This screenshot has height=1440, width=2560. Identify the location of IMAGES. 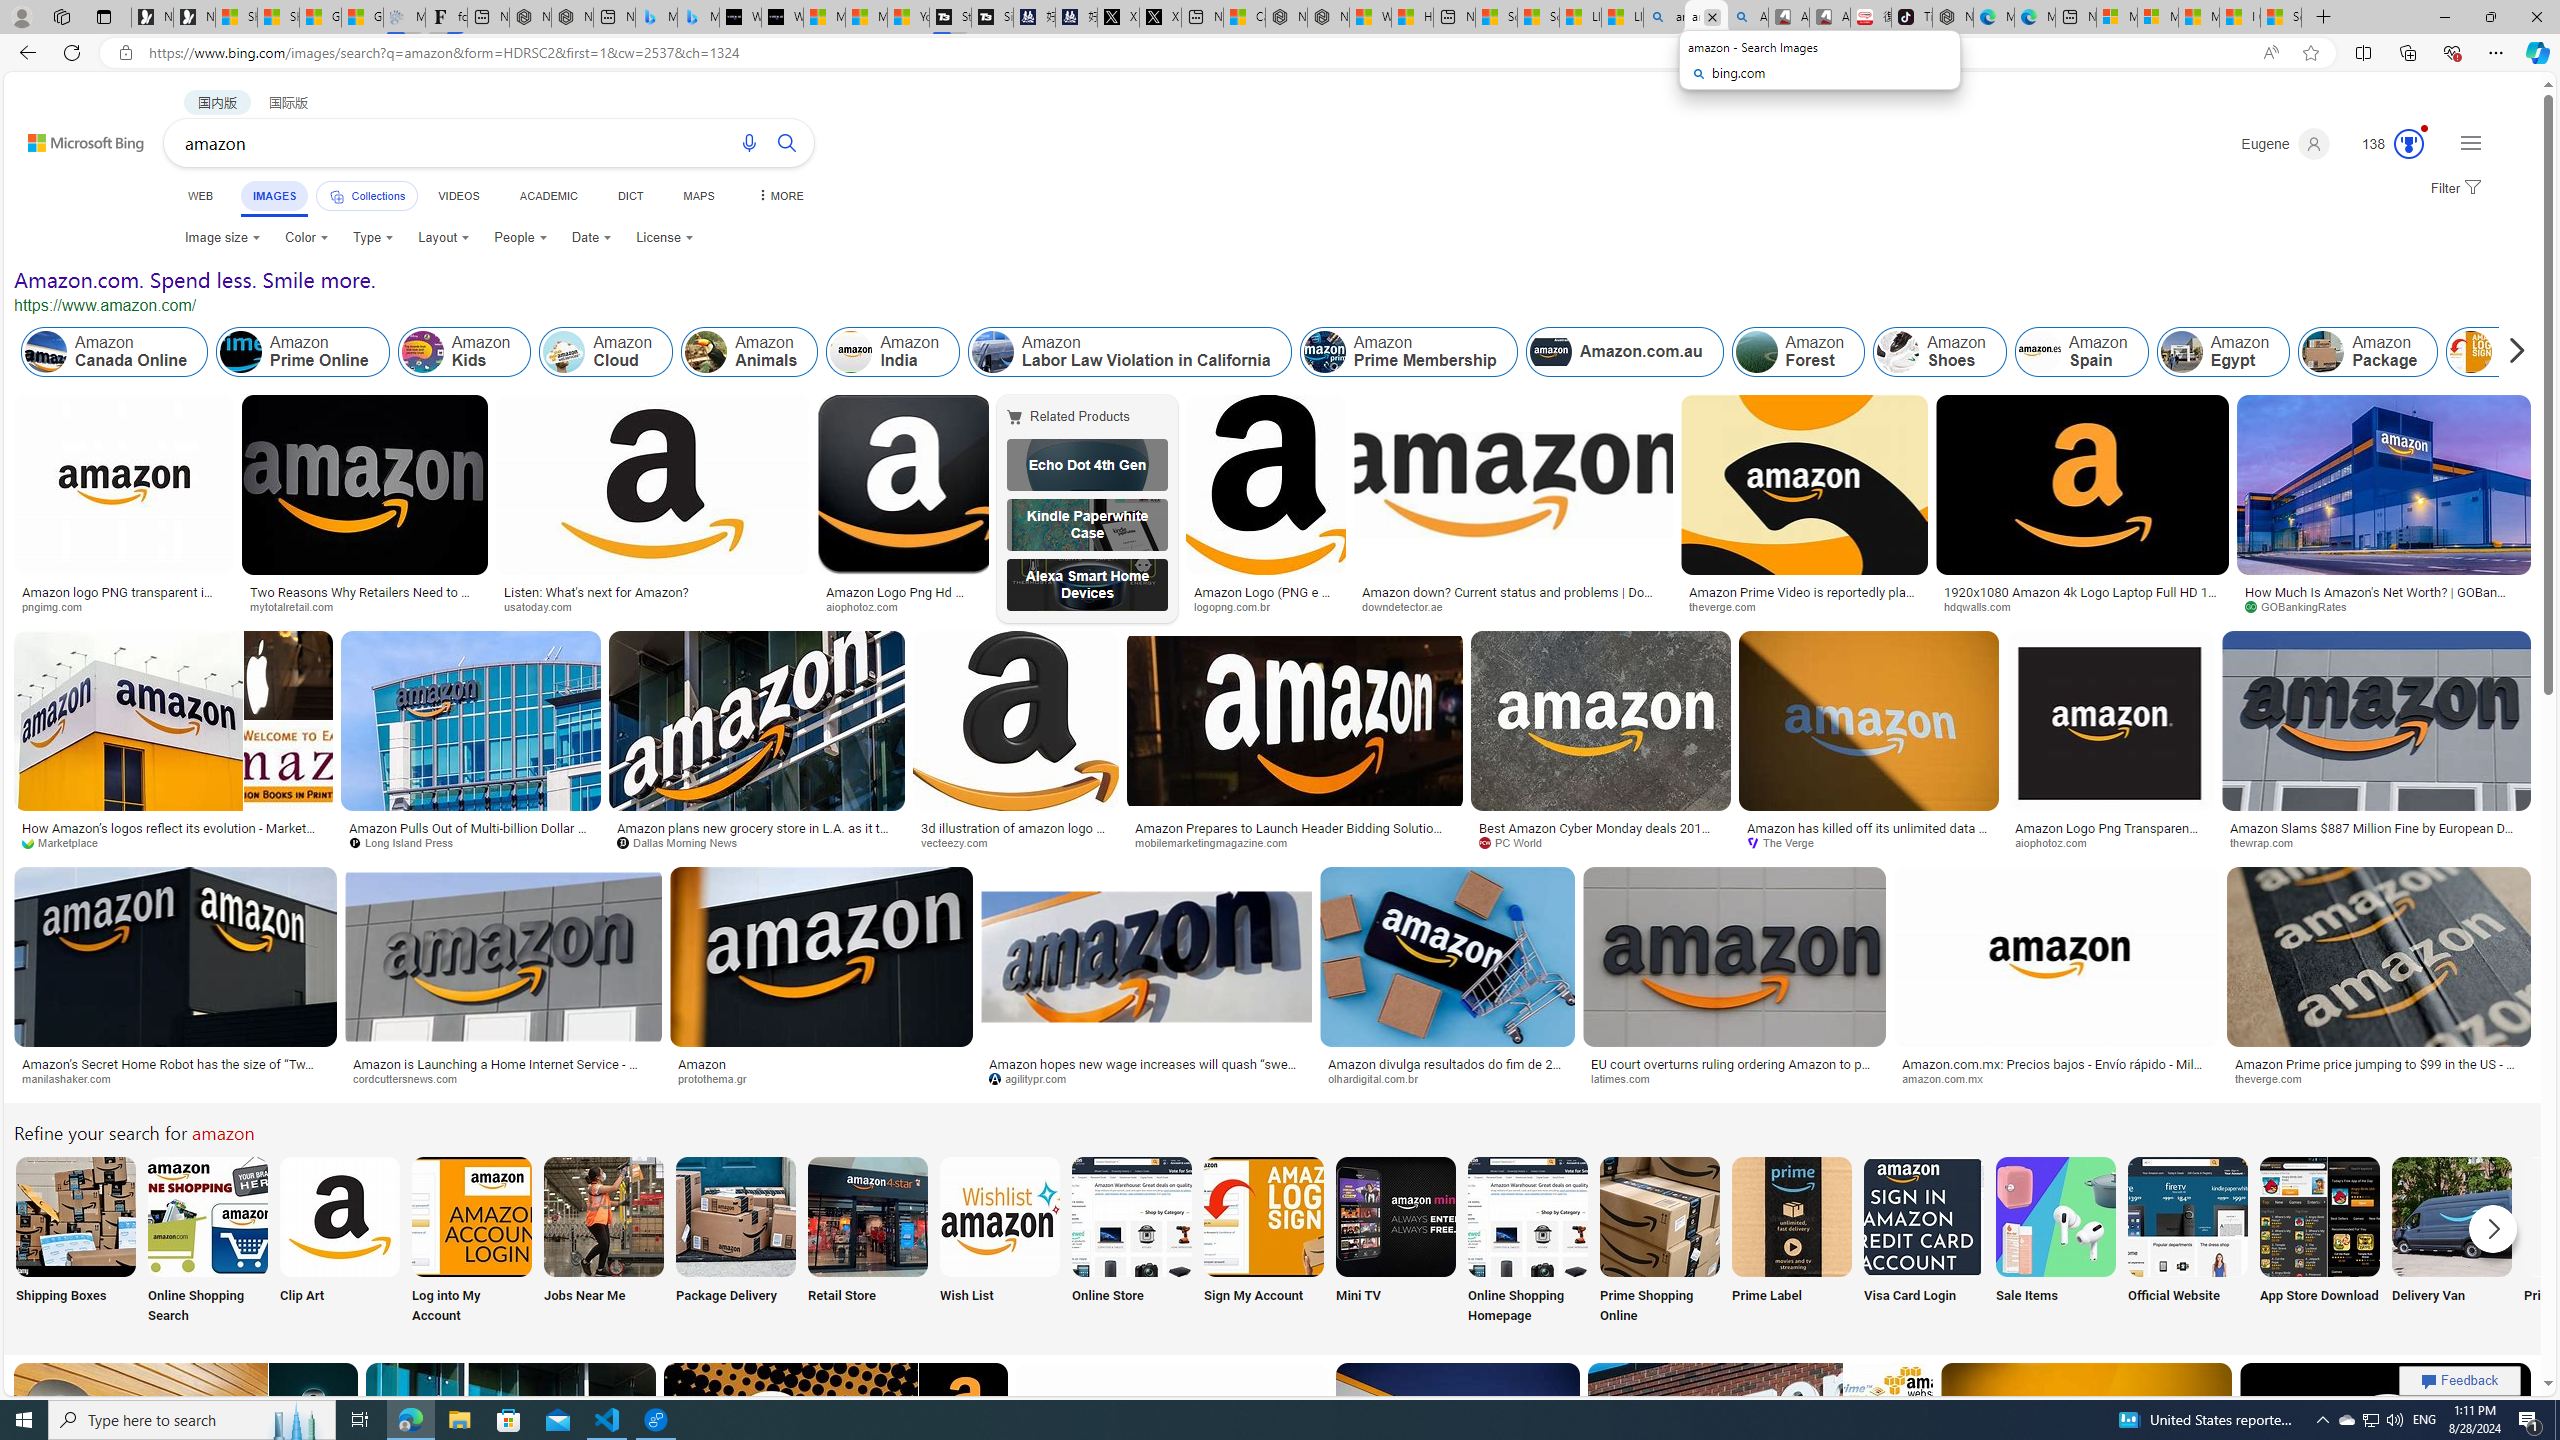
(274, 198).